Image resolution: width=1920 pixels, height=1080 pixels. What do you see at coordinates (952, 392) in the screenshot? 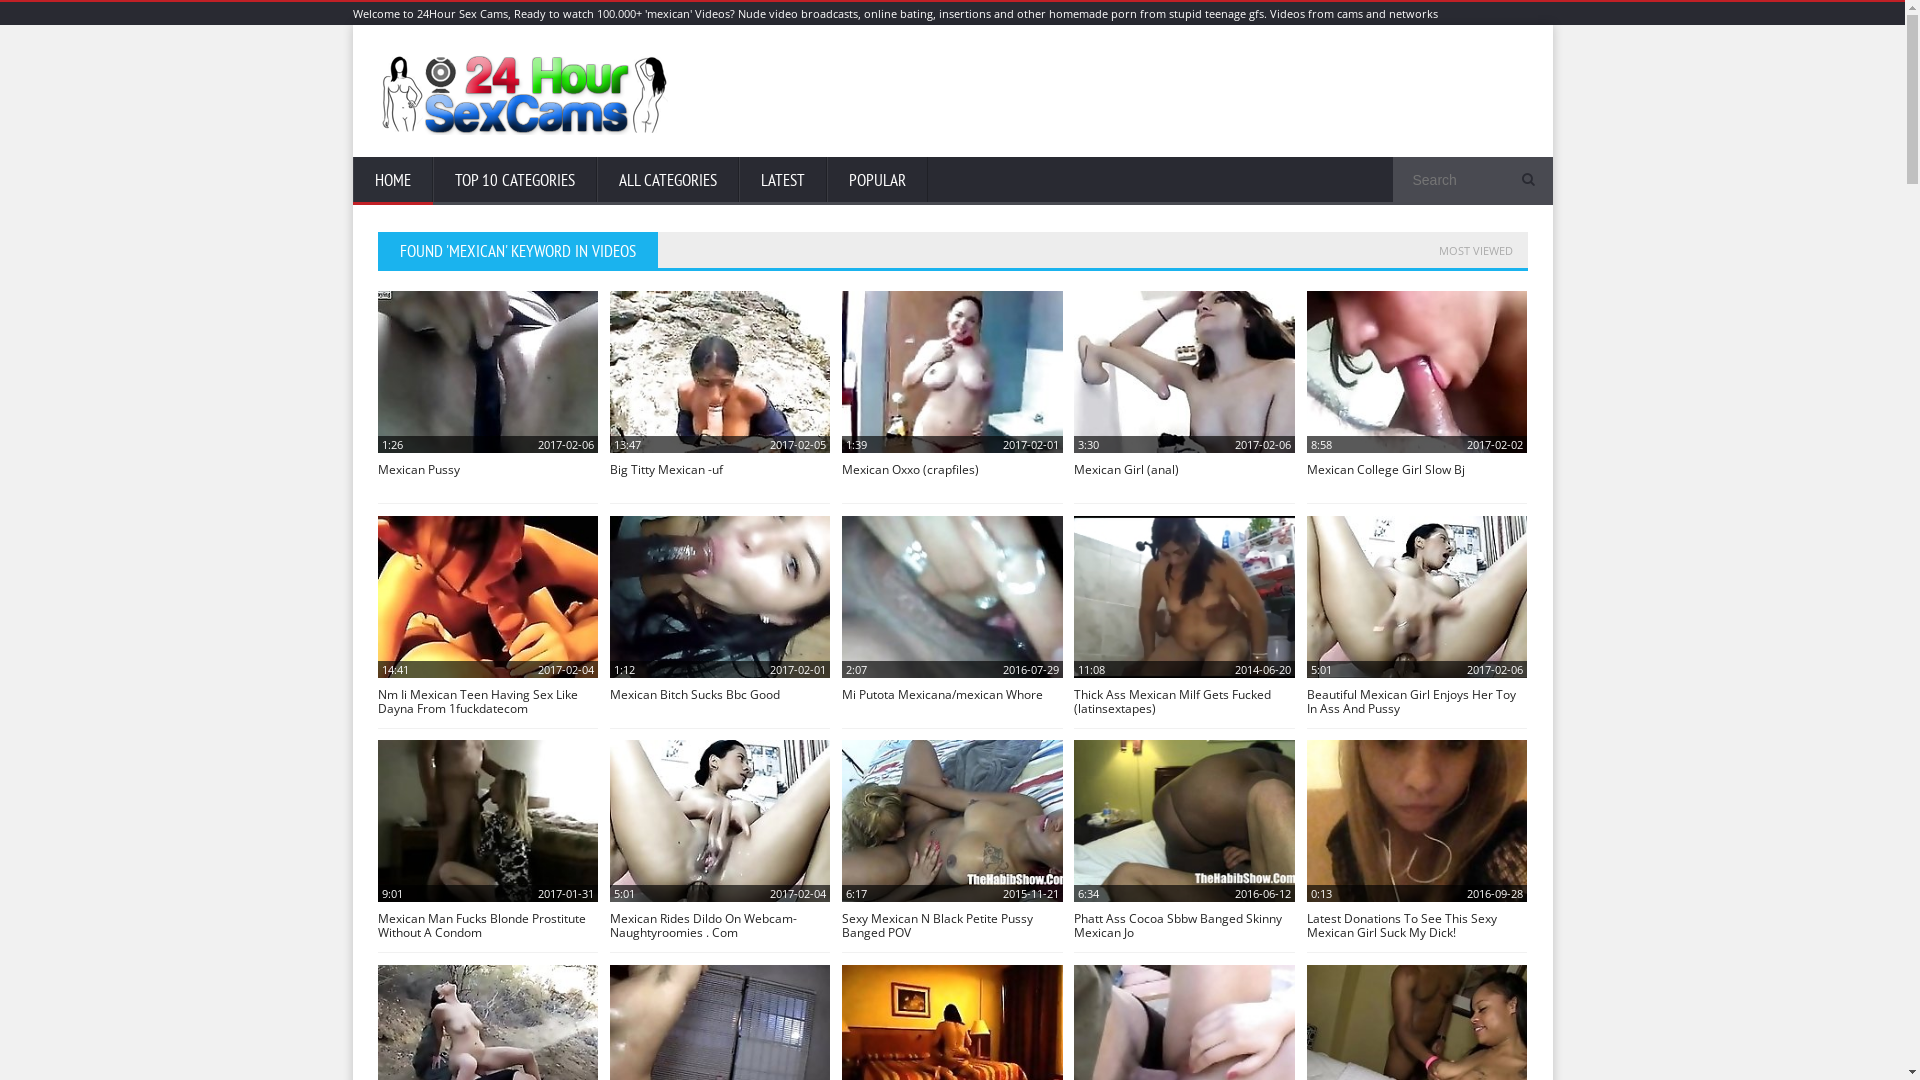
I see `1:39
2017-02-01
Mexican Oxxo (crapfiles)` at bounding box center [952, 392].